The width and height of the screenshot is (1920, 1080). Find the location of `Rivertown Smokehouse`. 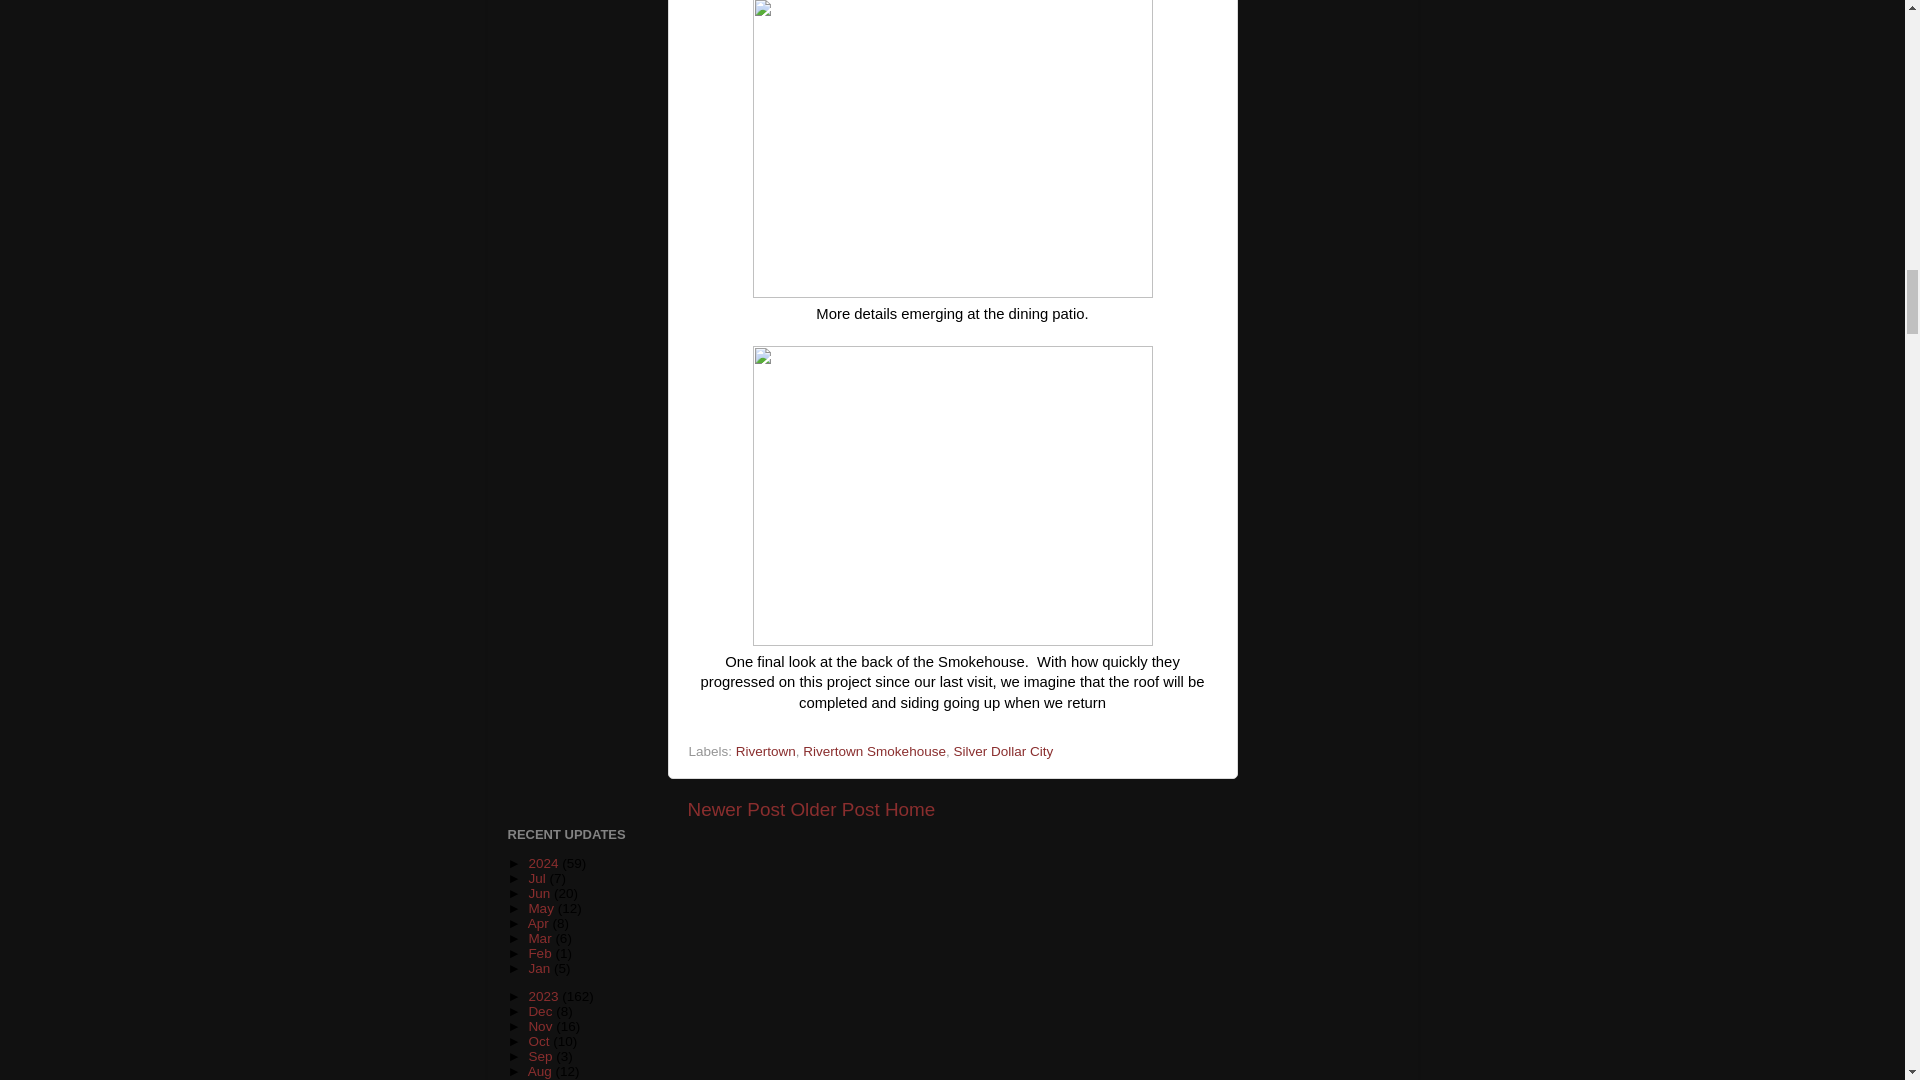

Rivertown Smokehouse is located at coordinates (874, 752).